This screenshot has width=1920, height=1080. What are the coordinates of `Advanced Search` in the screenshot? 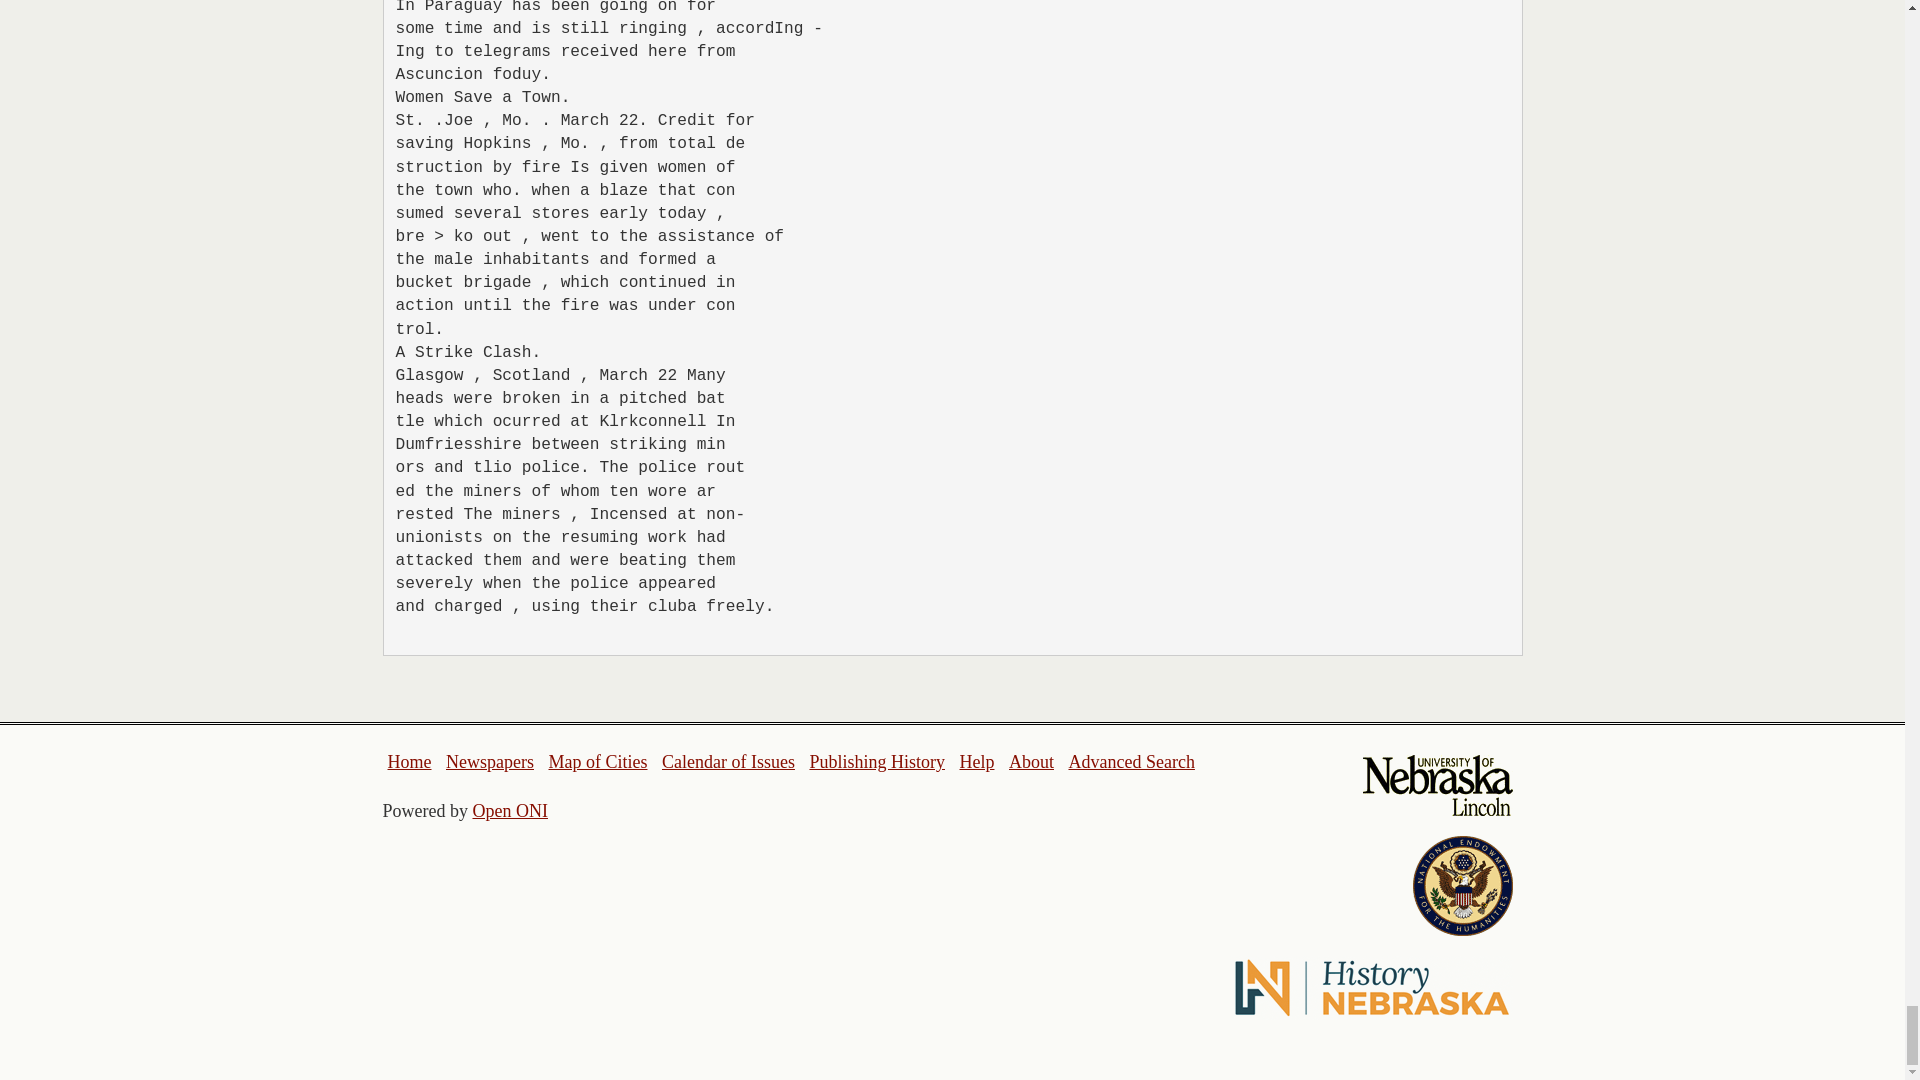 It's located at (1130, 762).